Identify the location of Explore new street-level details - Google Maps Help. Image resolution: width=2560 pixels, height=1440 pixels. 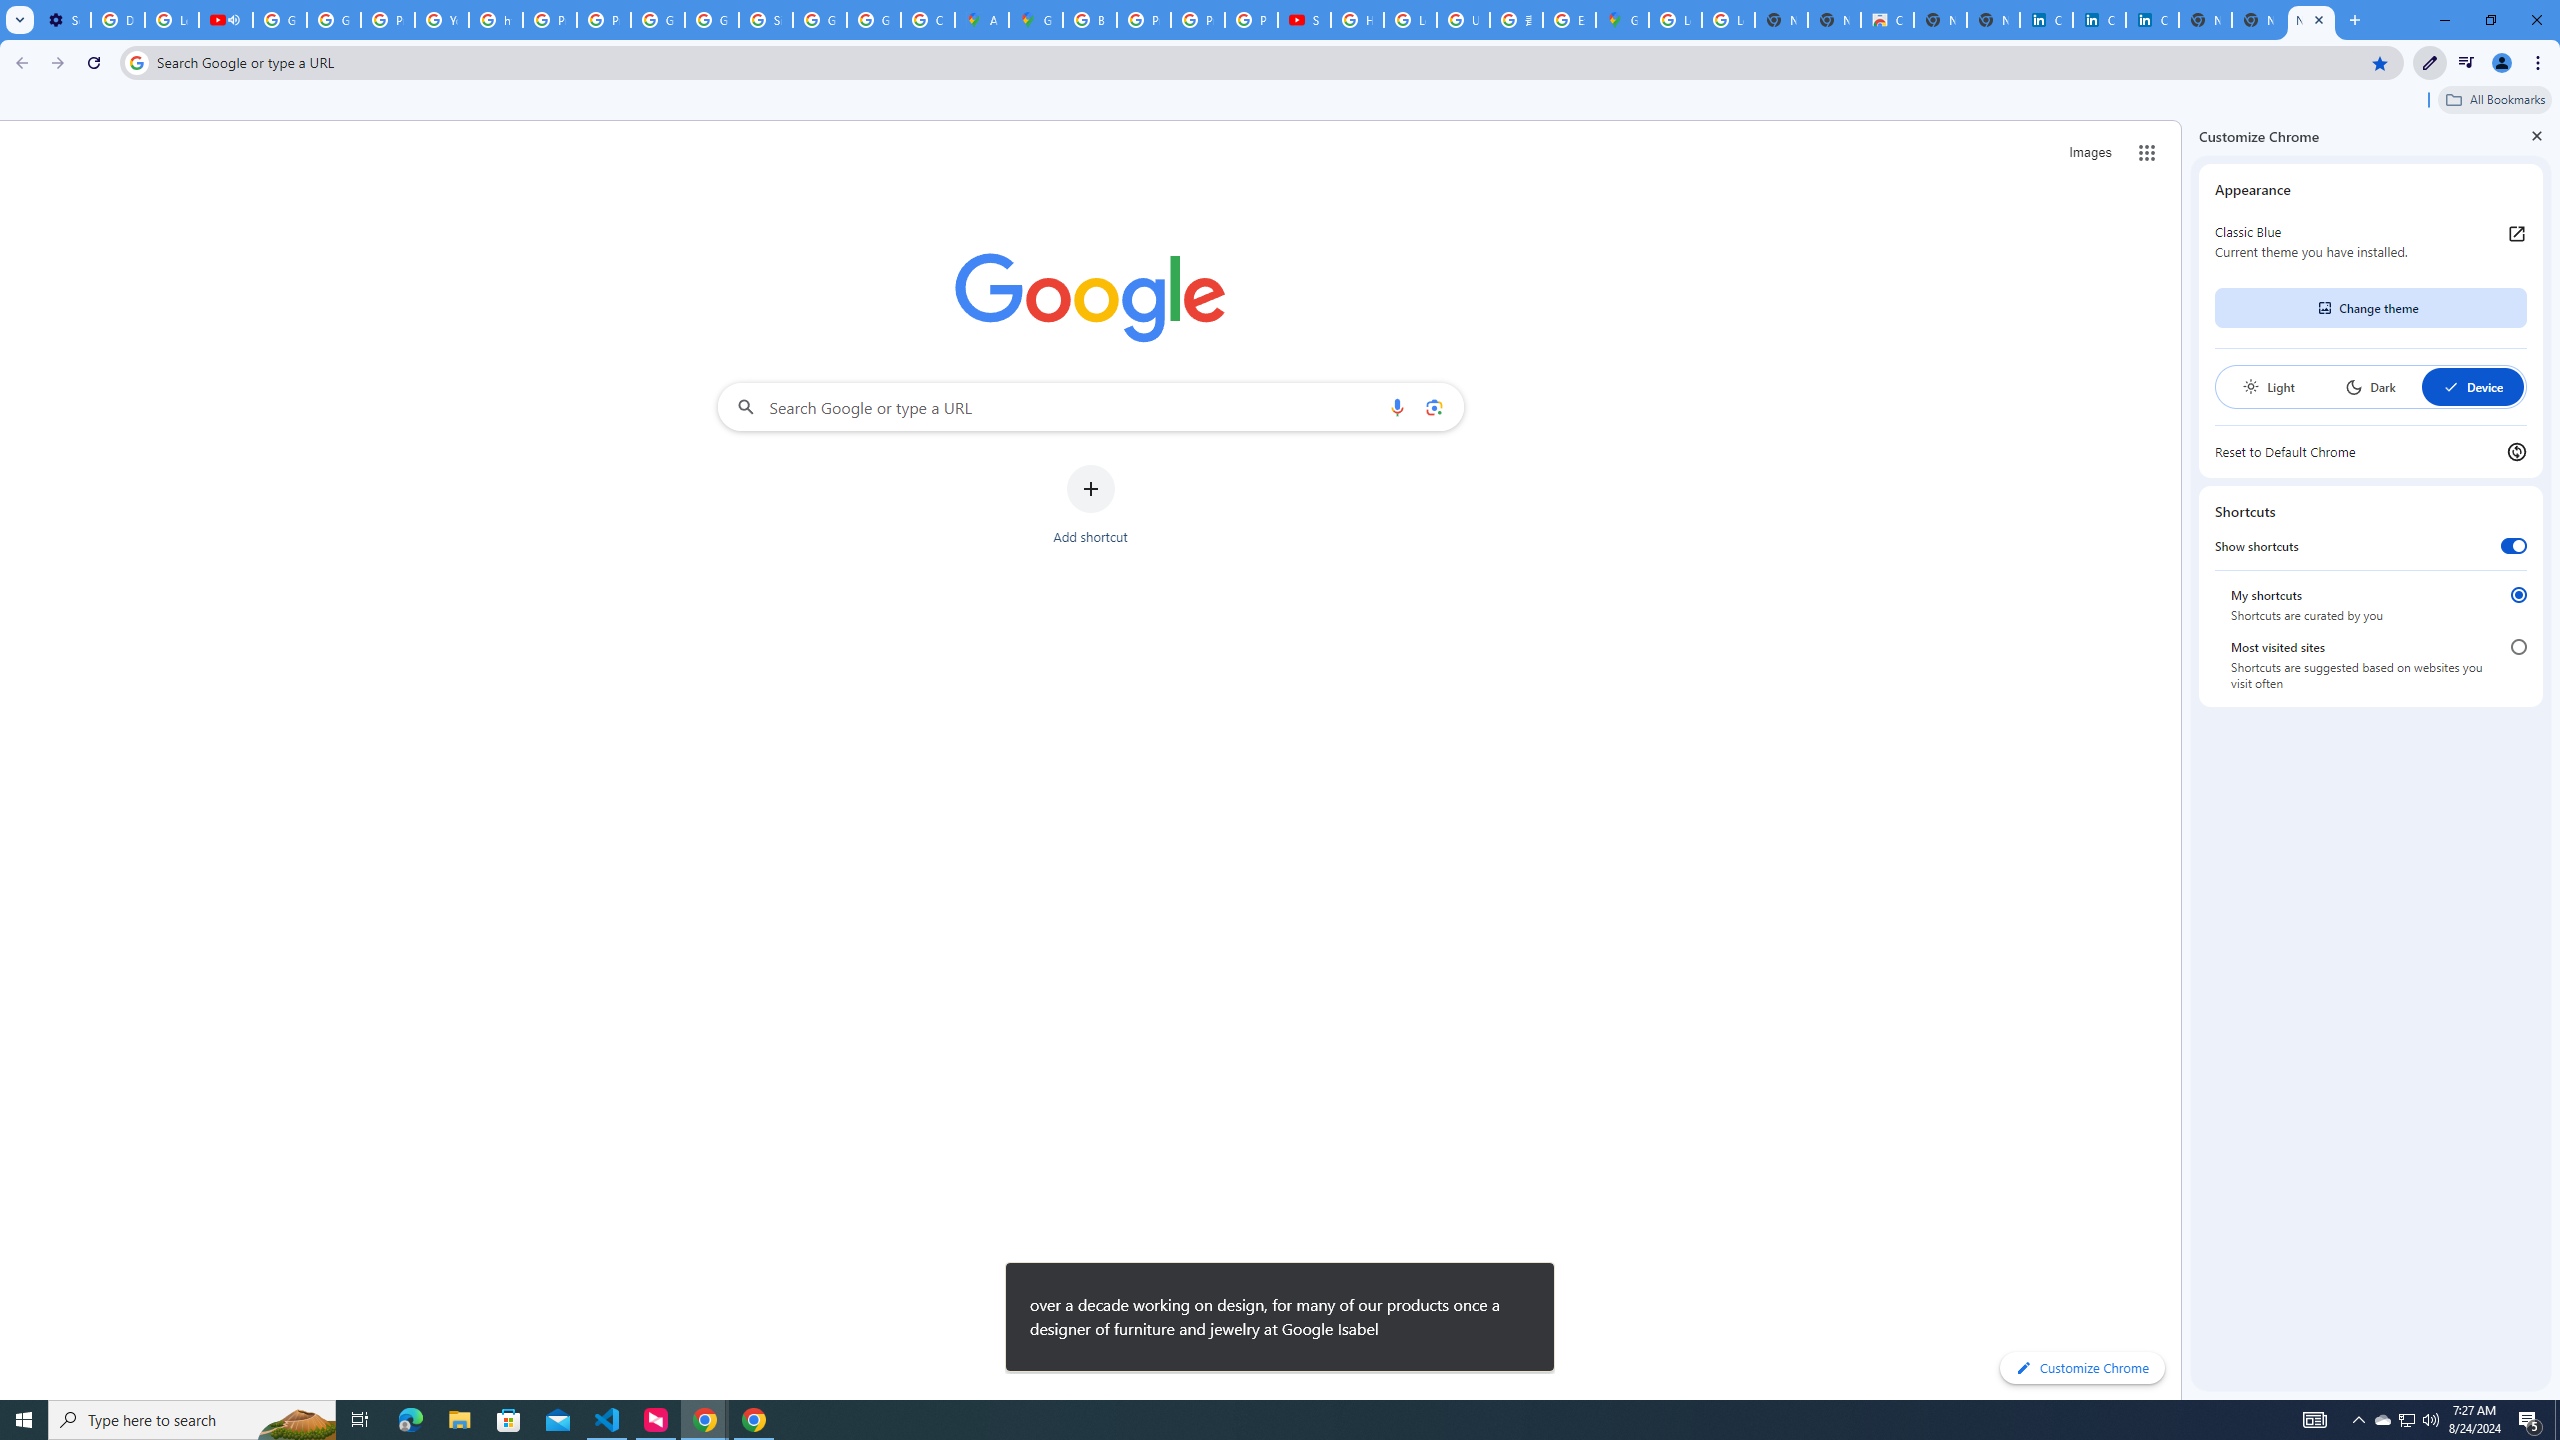
(1569, 20).